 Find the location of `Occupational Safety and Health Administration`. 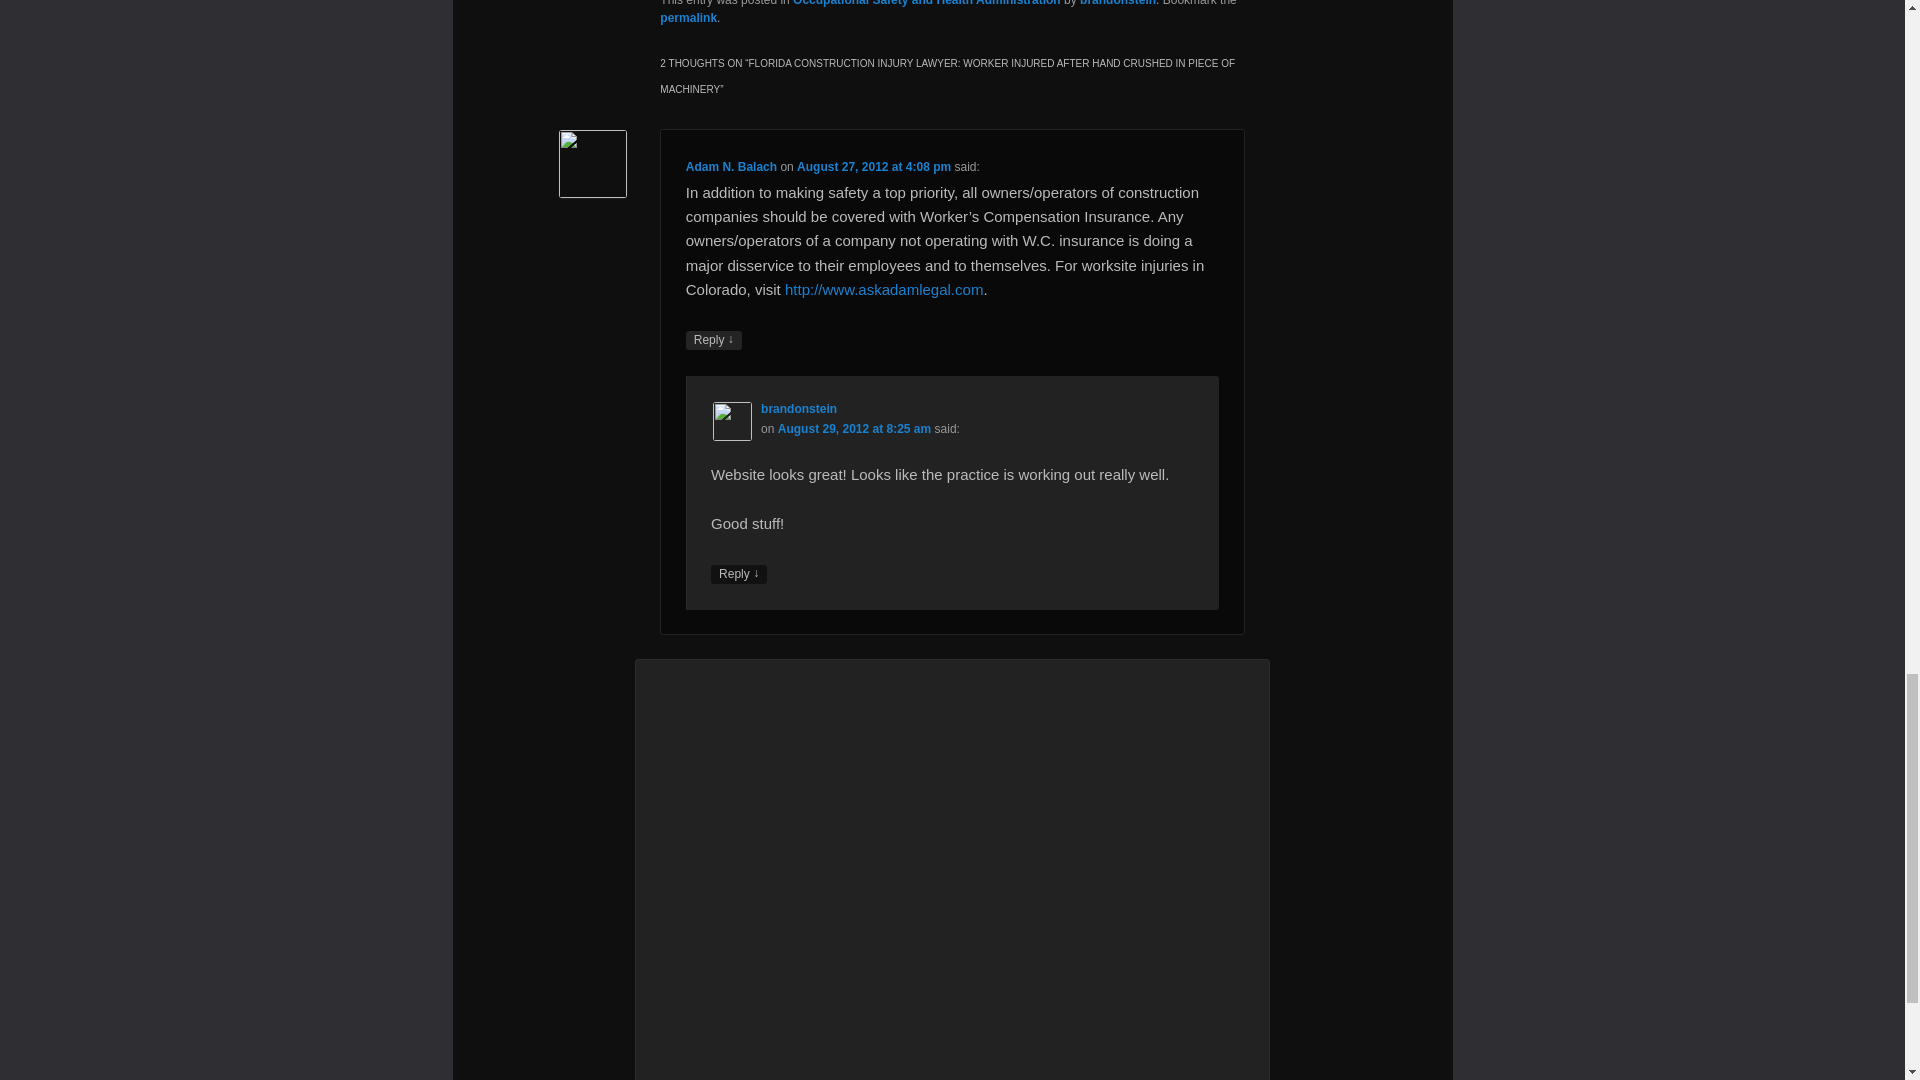

Occupational Safety and Health Administration is located at coordinates (926, 3).